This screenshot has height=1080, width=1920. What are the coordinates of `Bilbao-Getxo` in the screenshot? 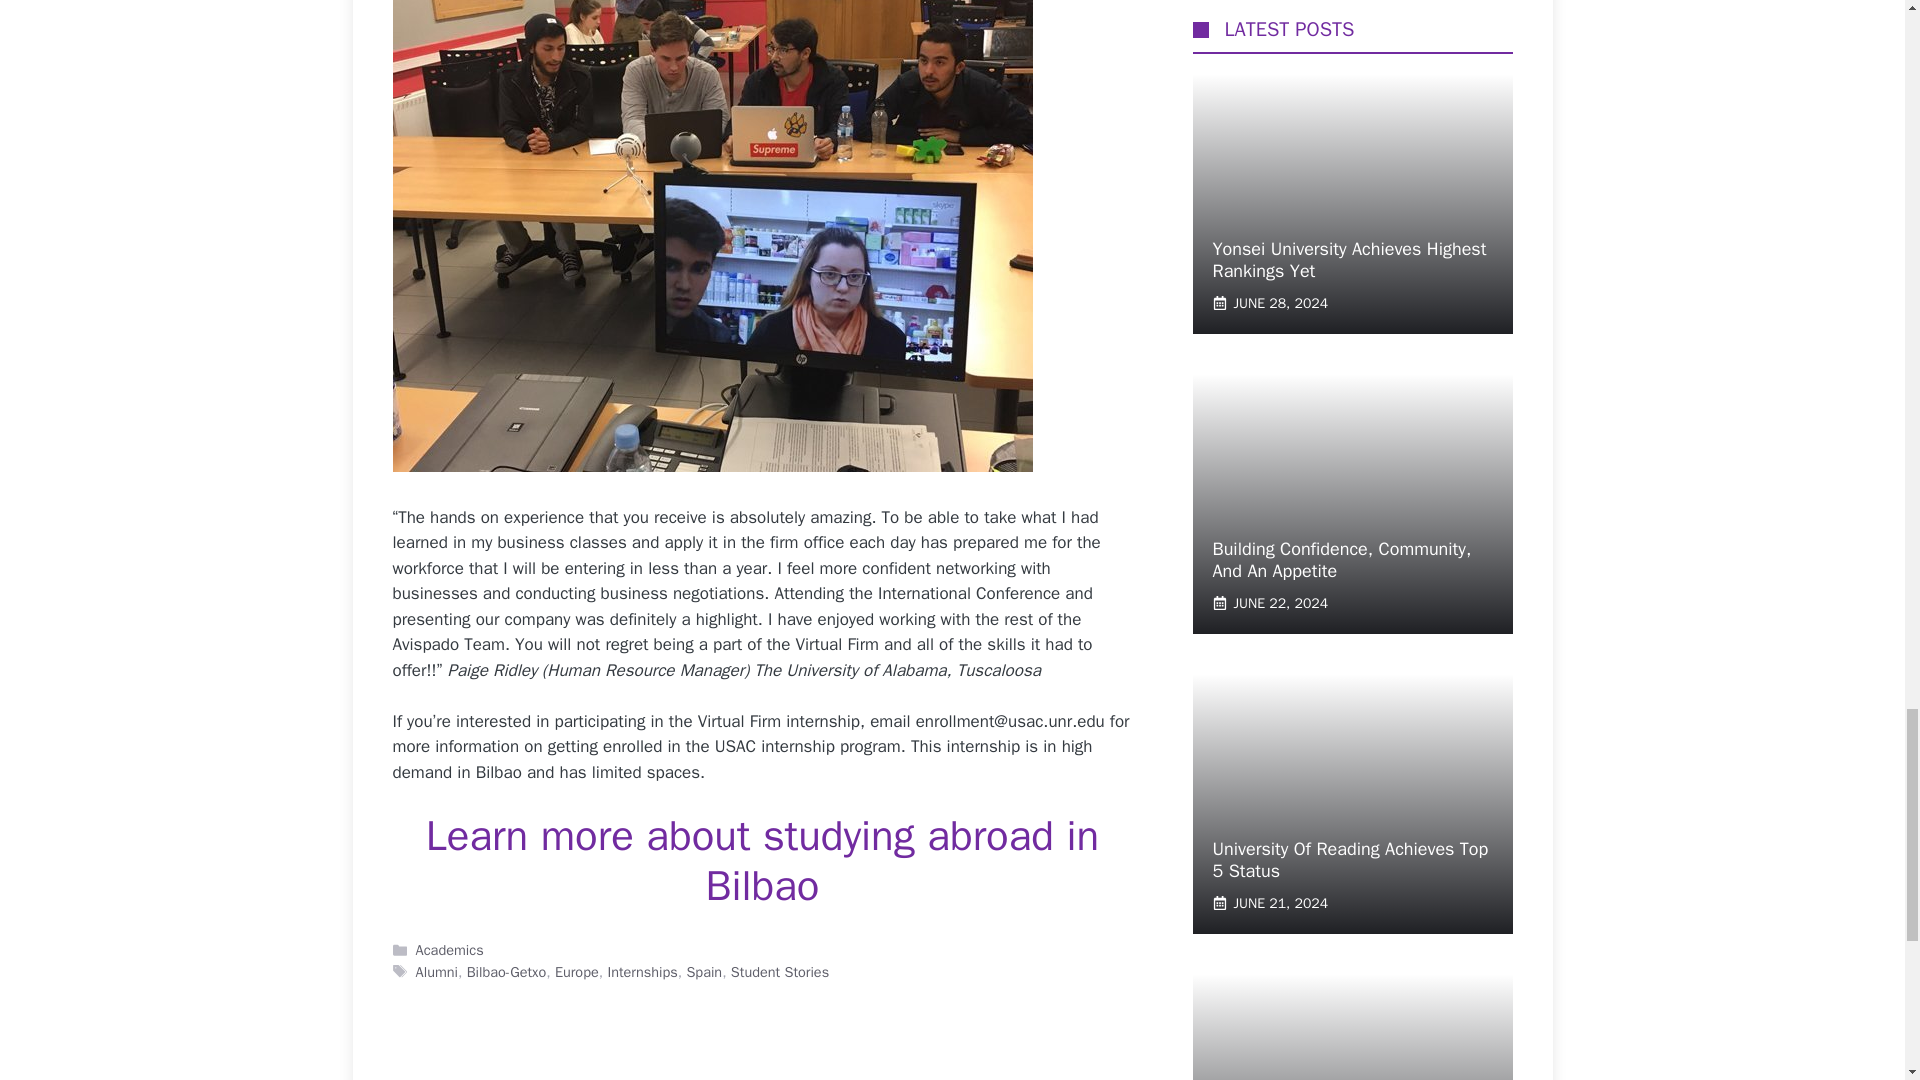 It's located at (506, 972).